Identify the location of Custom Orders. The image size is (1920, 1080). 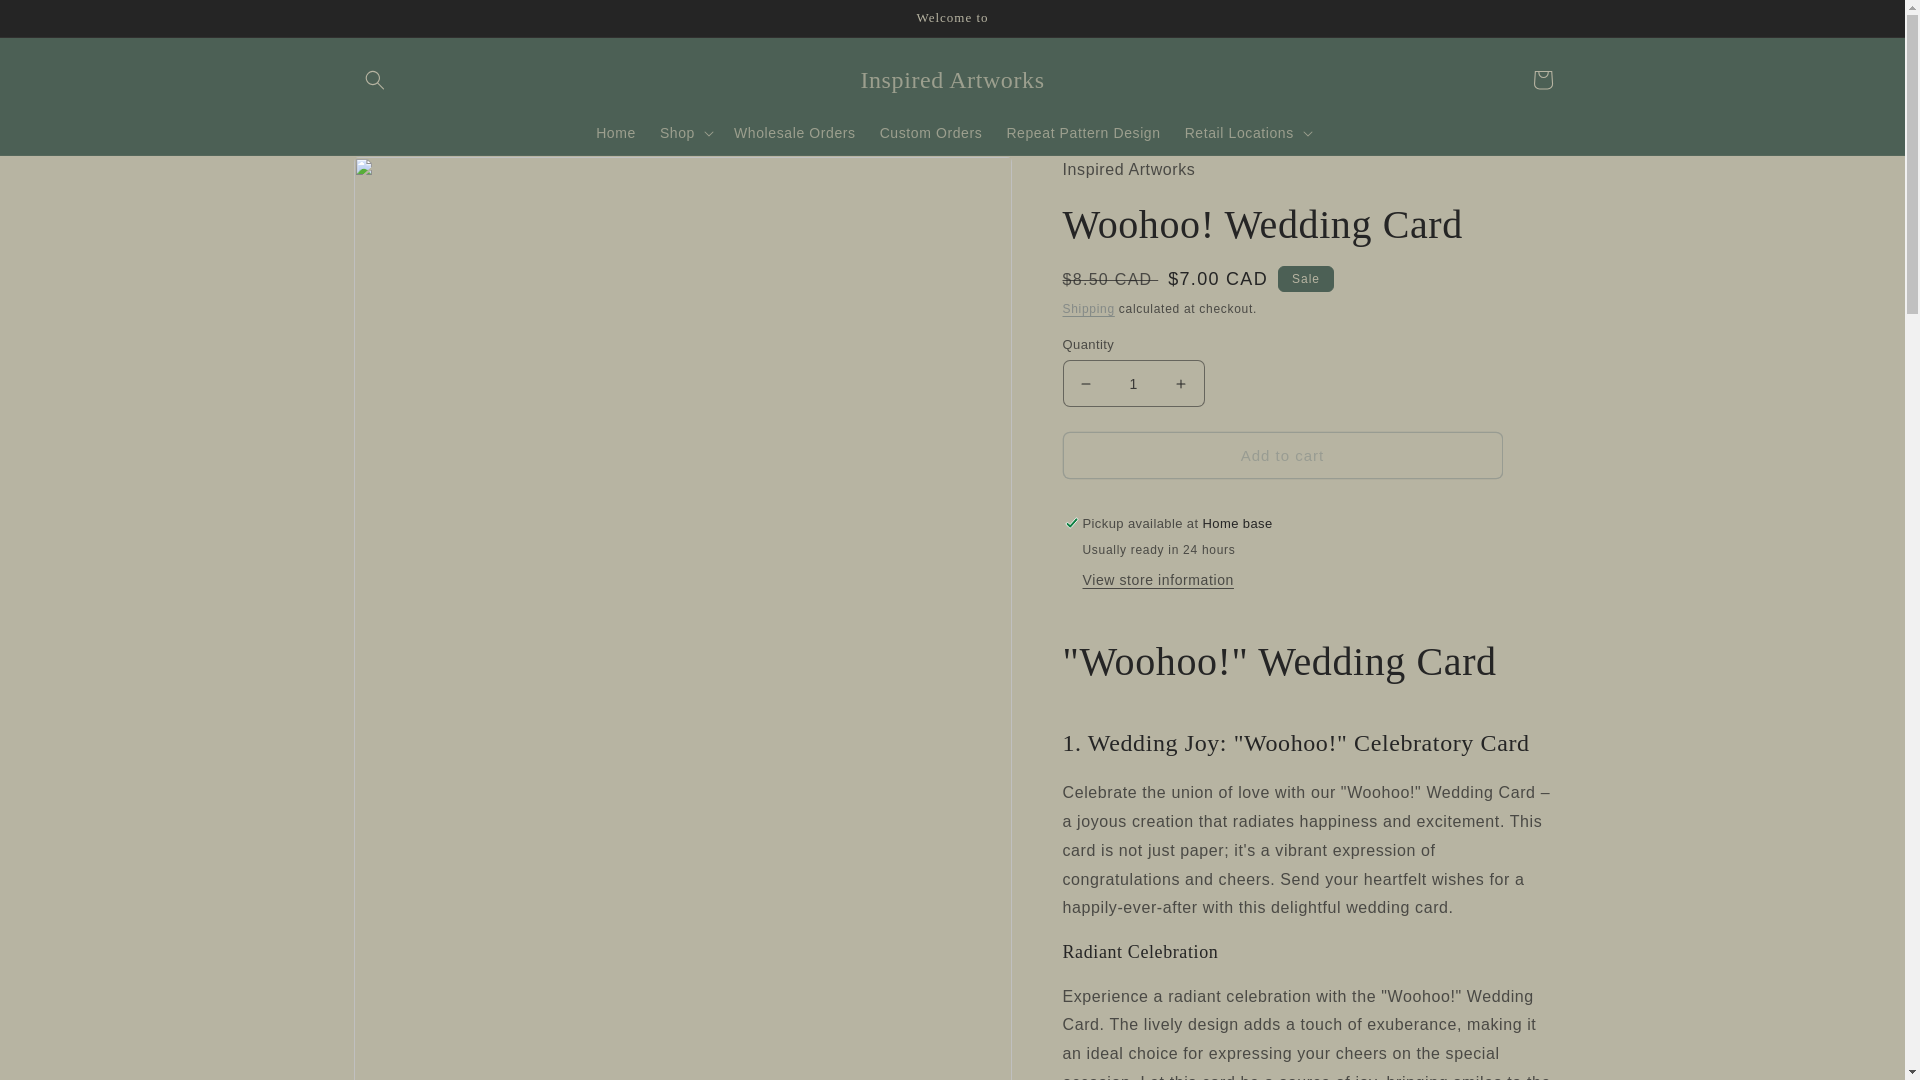
(930, 133).